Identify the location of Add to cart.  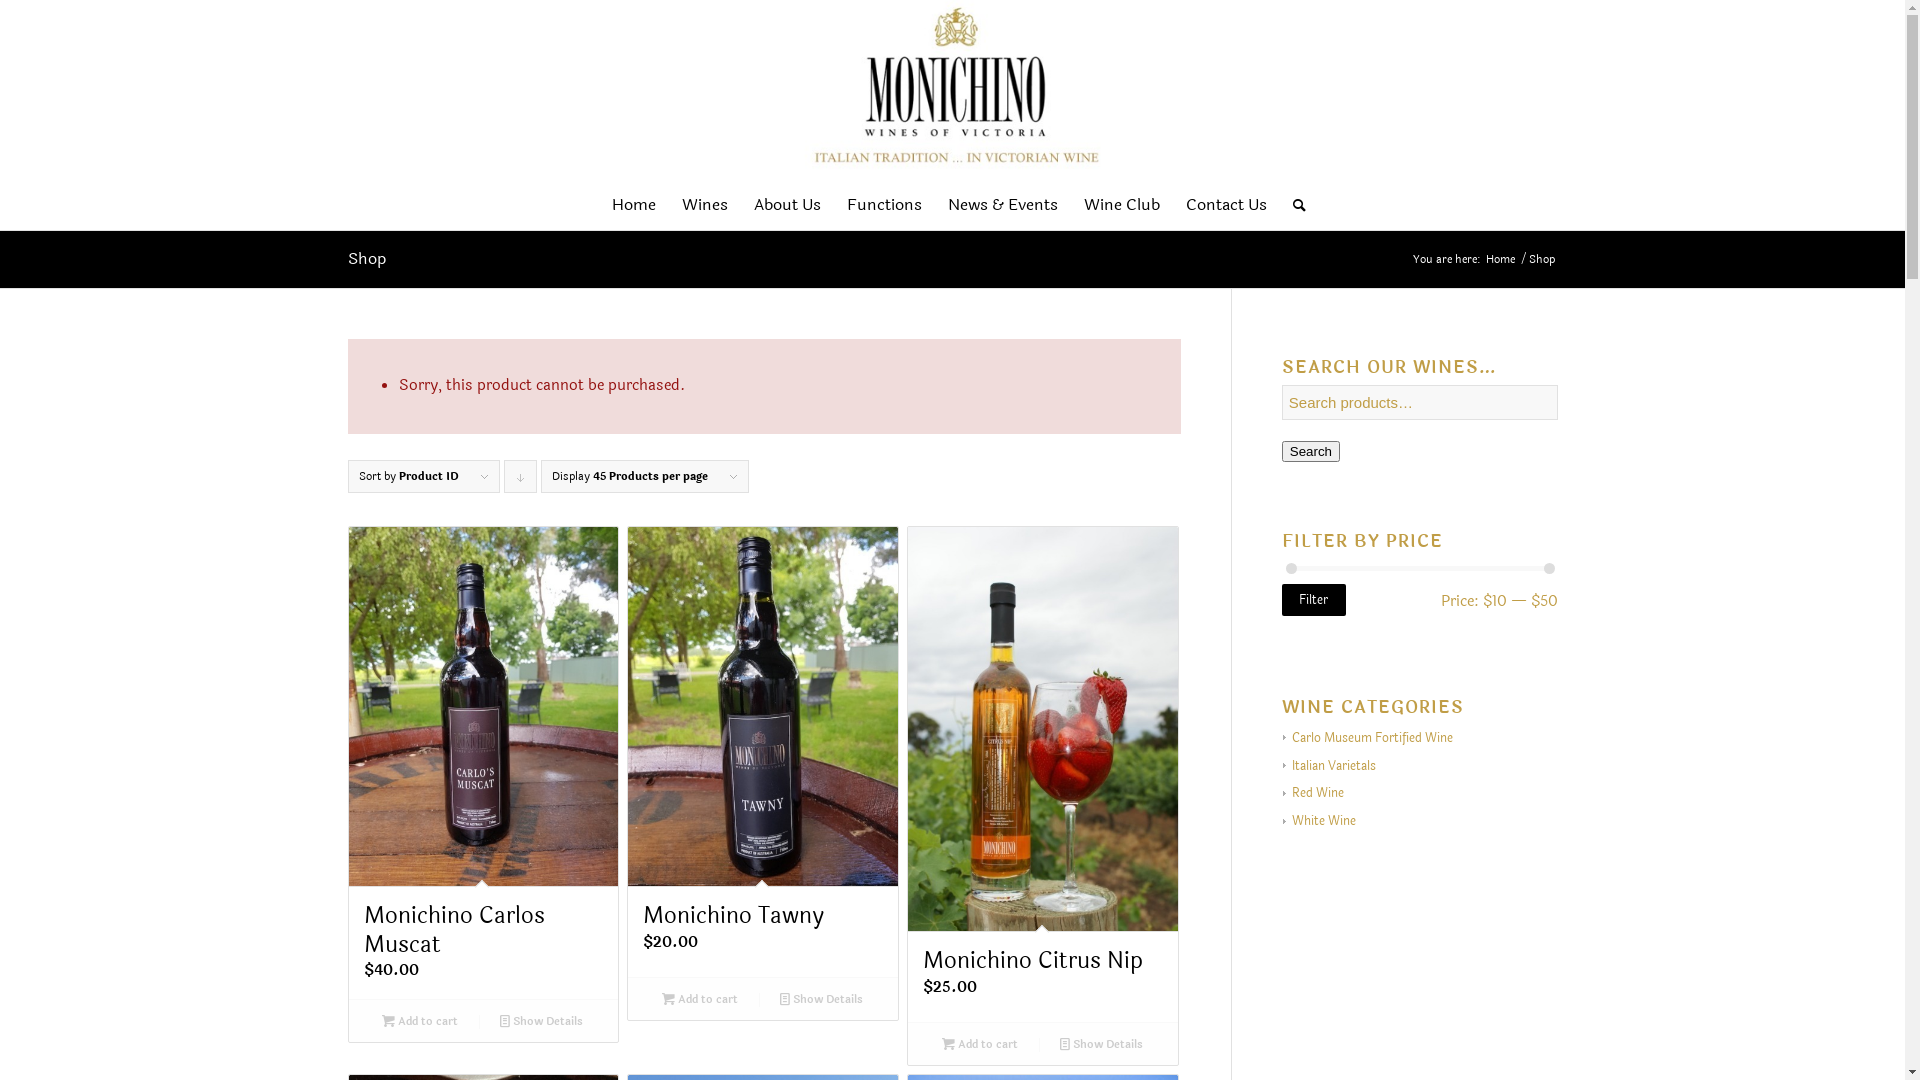
(419, 1021).